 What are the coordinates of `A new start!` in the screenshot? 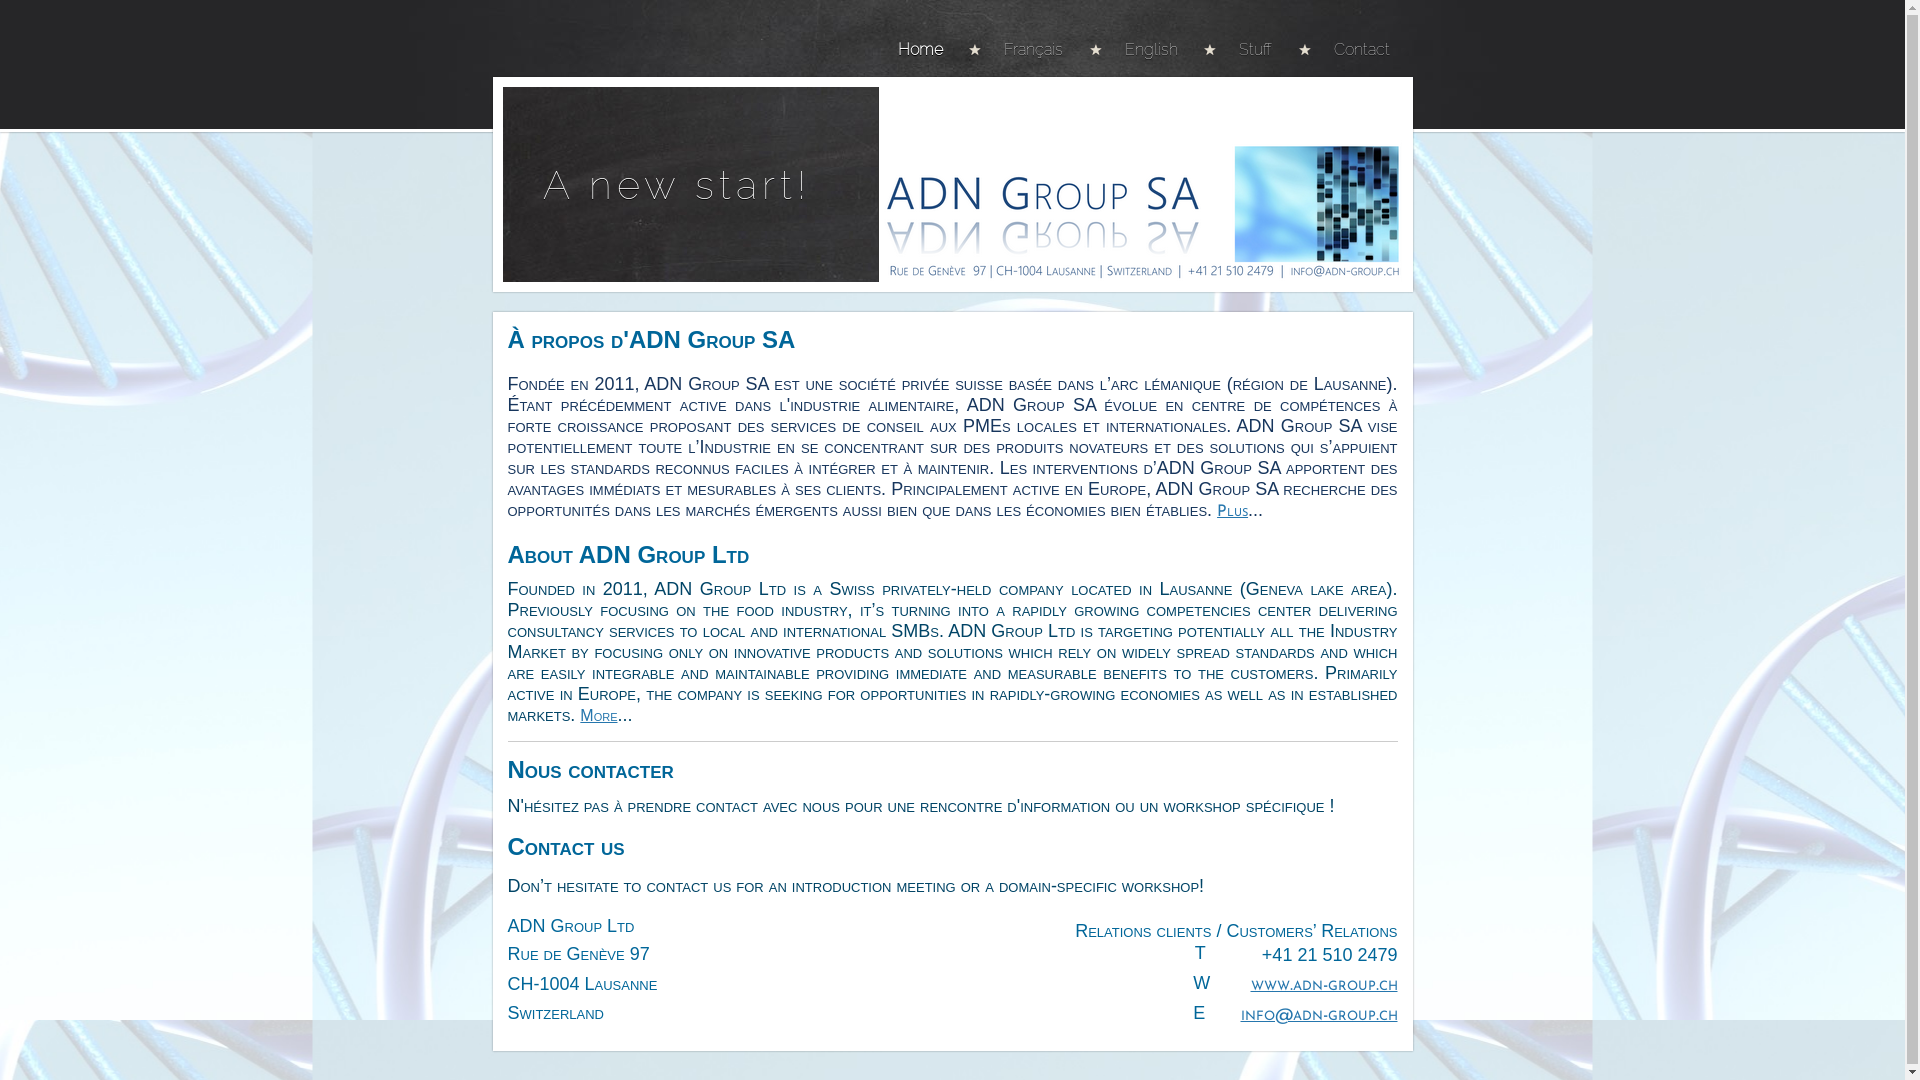 It's located at (676, 184).